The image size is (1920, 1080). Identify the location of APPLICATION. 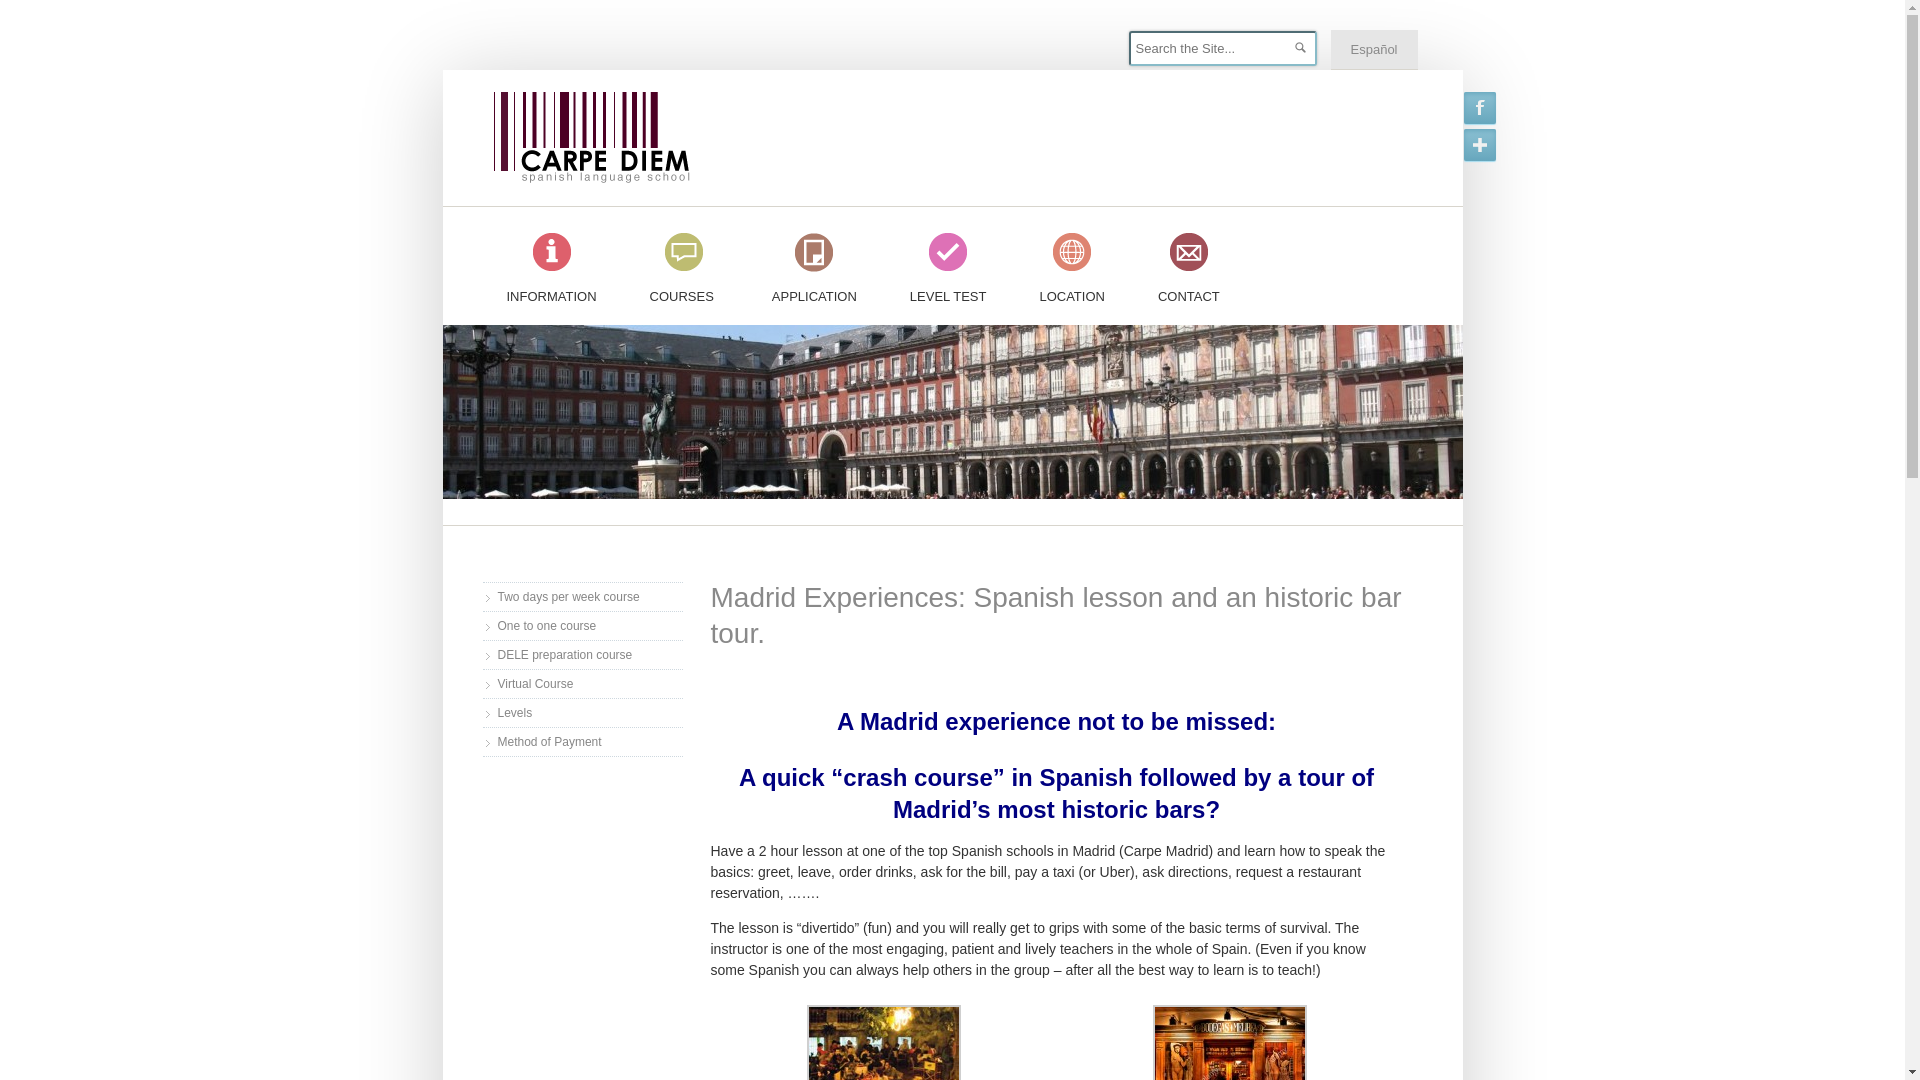
(814, 262).